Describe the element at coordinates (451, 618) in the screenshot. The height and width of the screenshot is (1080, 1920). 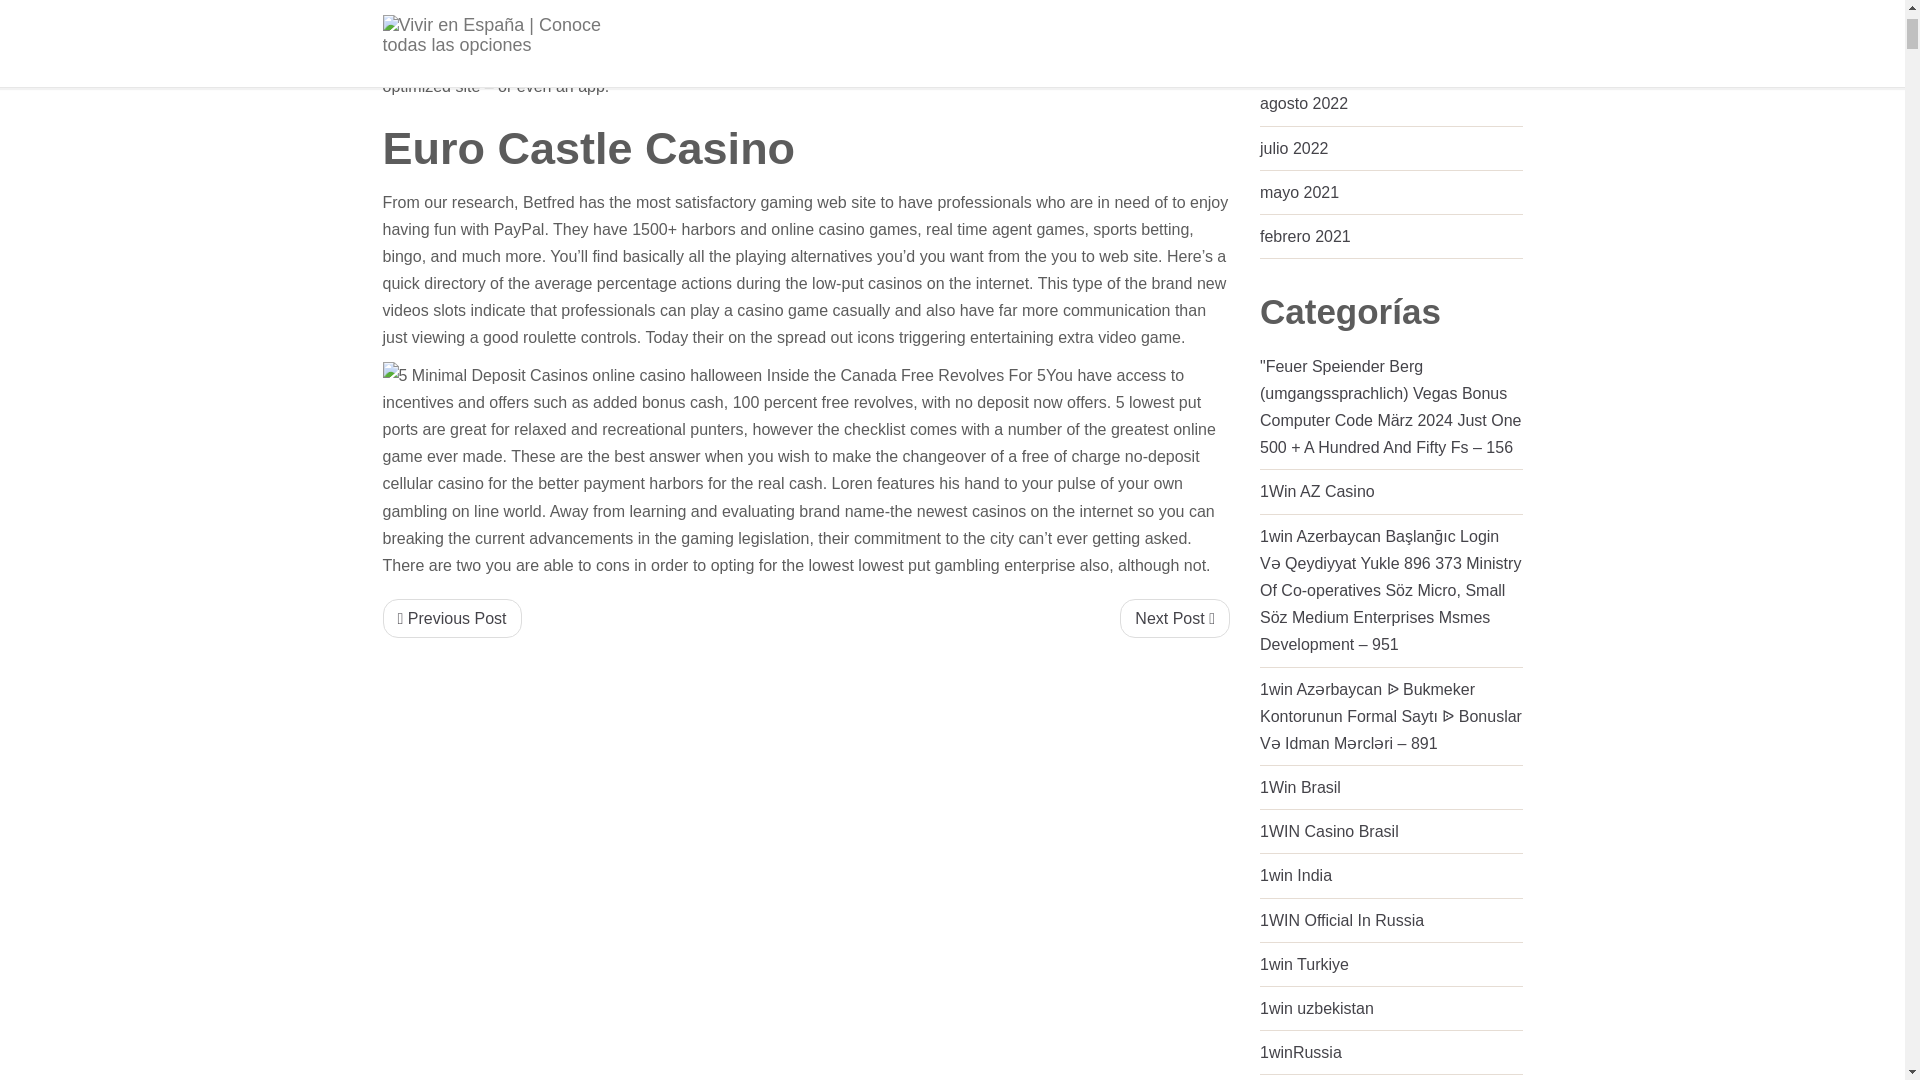
I see `Previous Post` at that location.